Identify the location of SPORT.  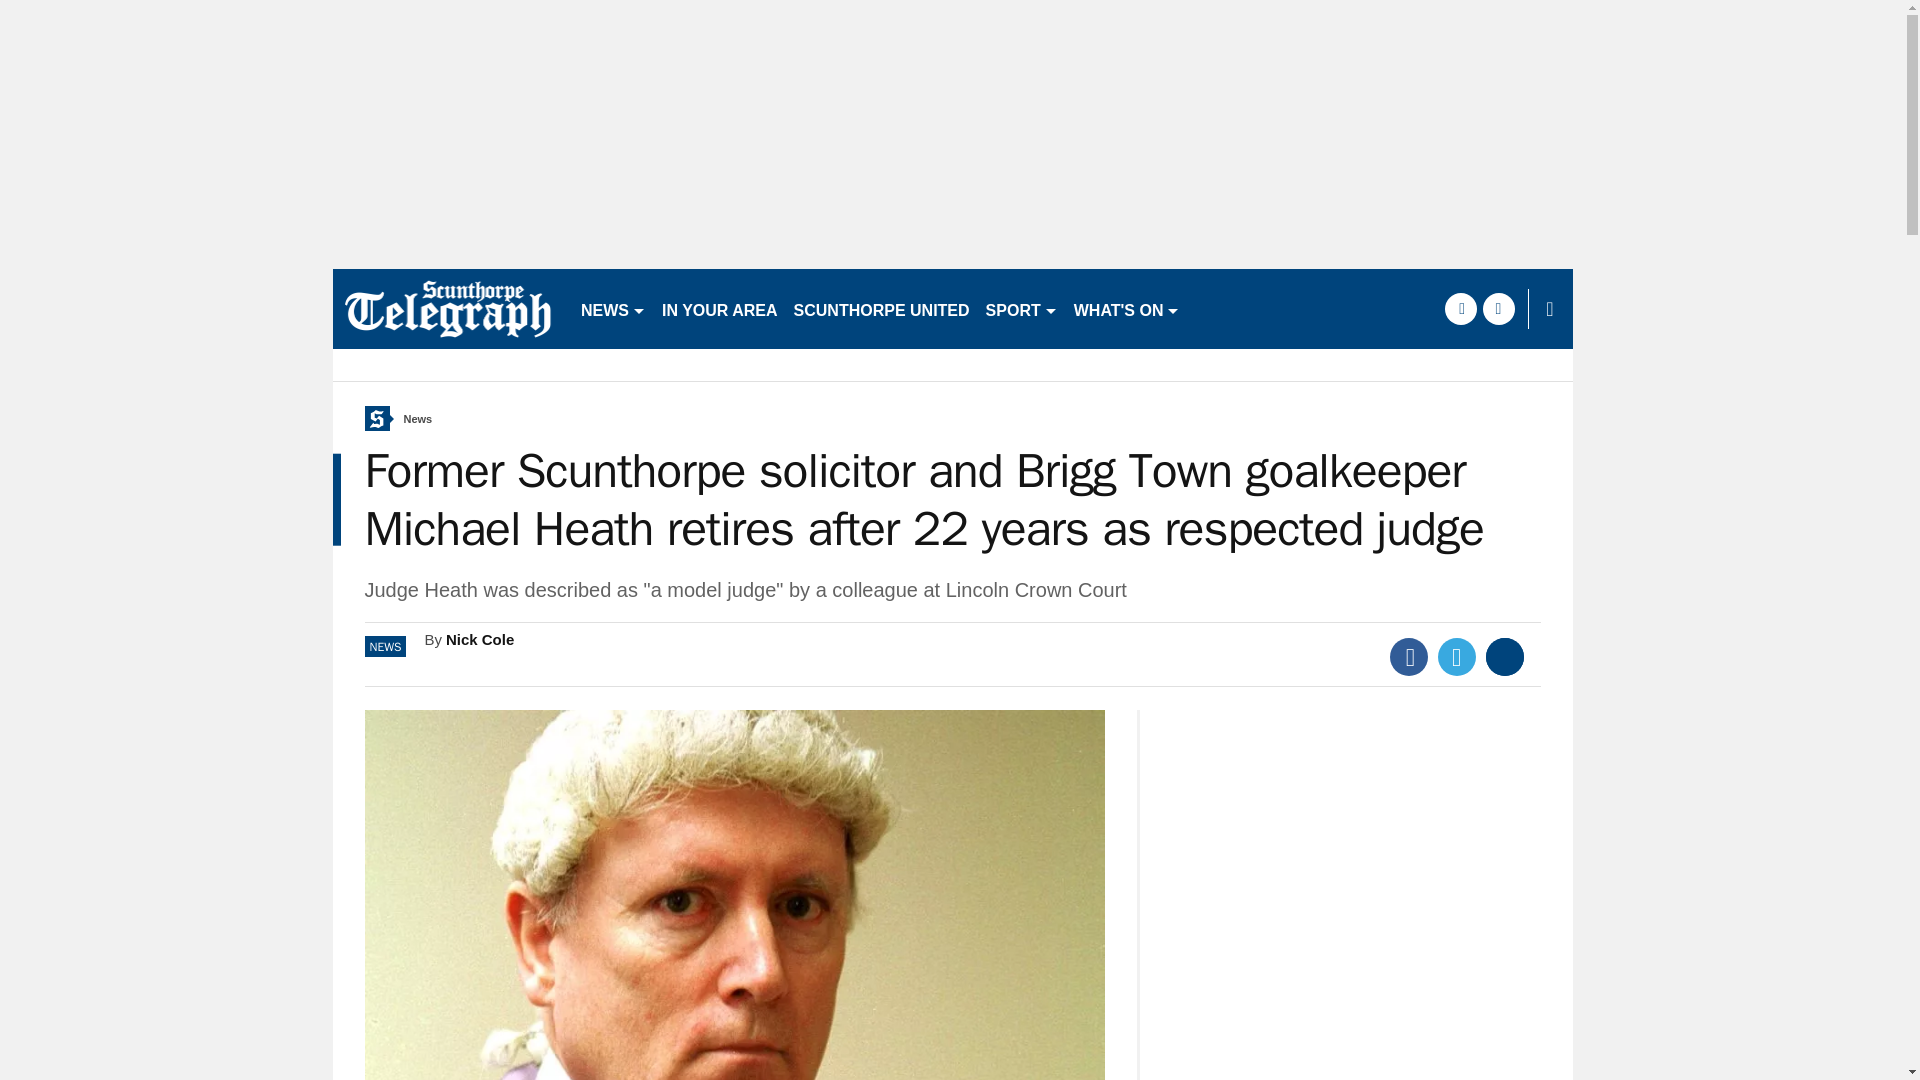
(1021, 308).